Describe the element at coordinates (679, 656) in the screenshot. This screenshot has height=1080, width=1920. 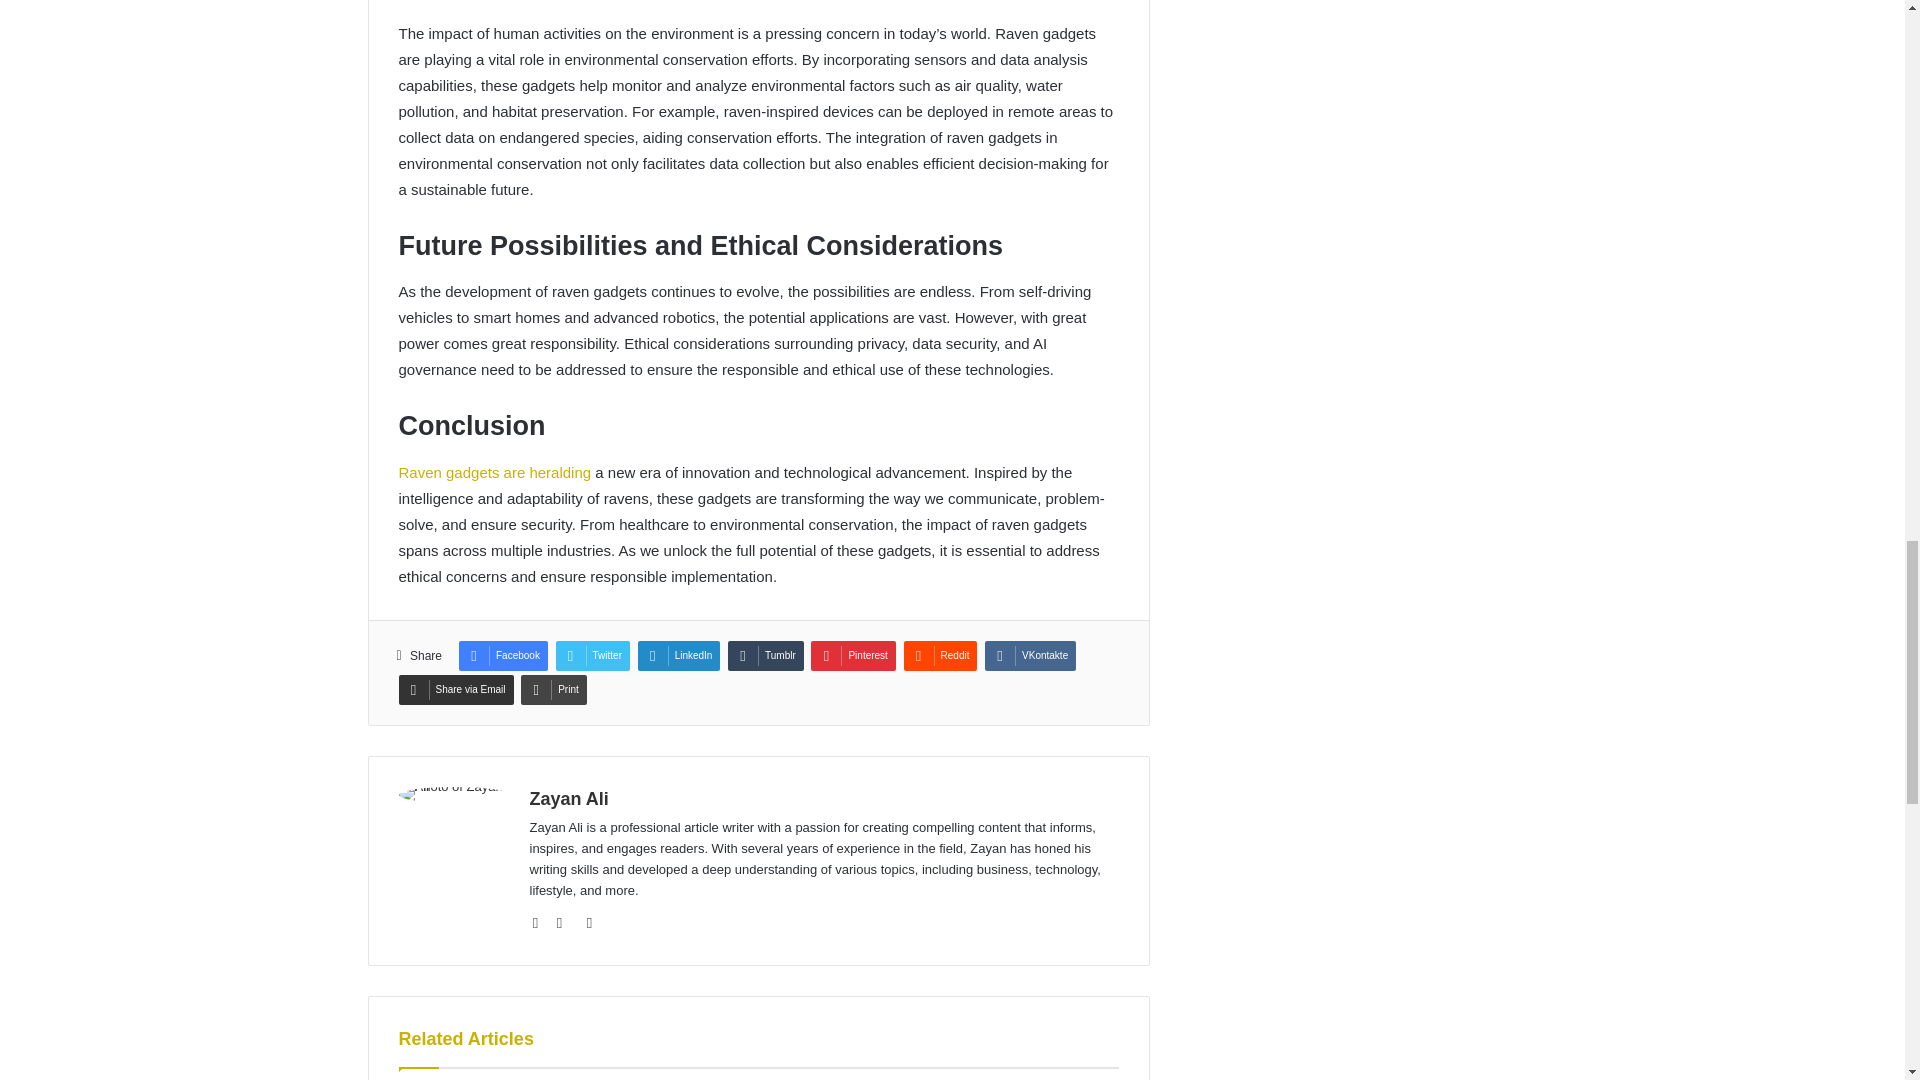
I see `LinkedIn` at that location.